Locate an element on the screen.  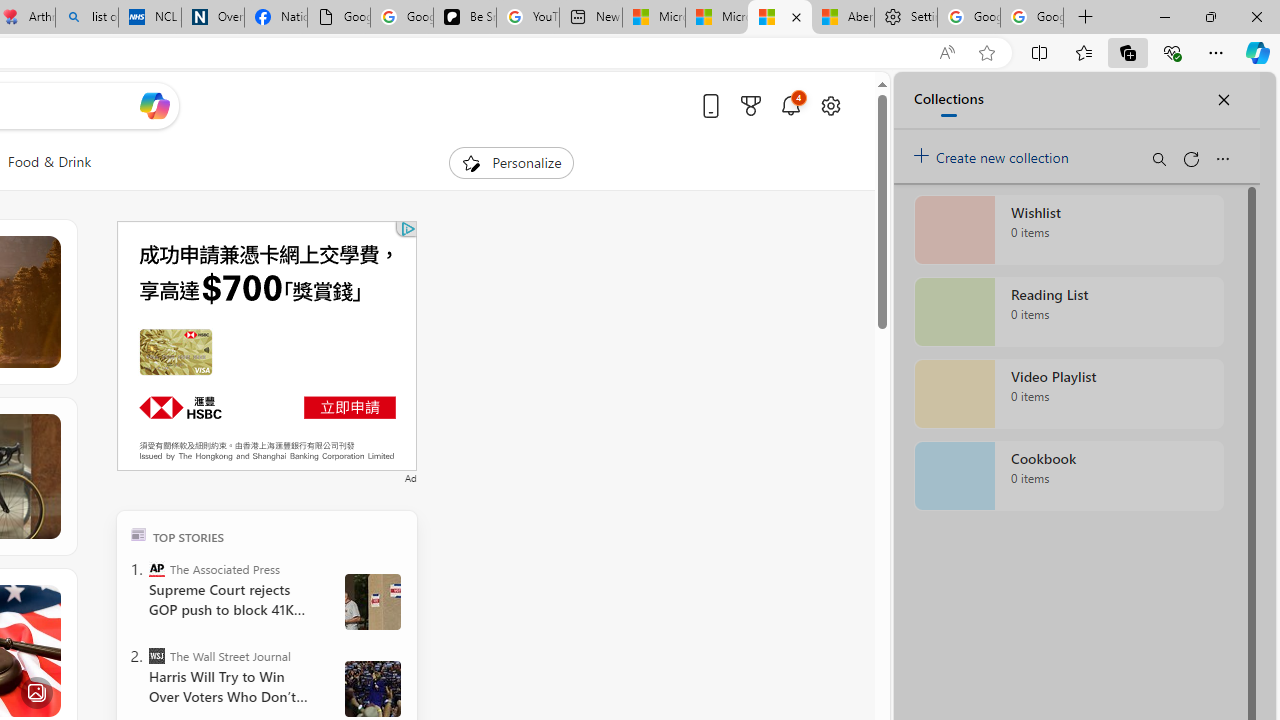
Class: qc-adchoices-link top-right  is located at coordinates (406, 228).